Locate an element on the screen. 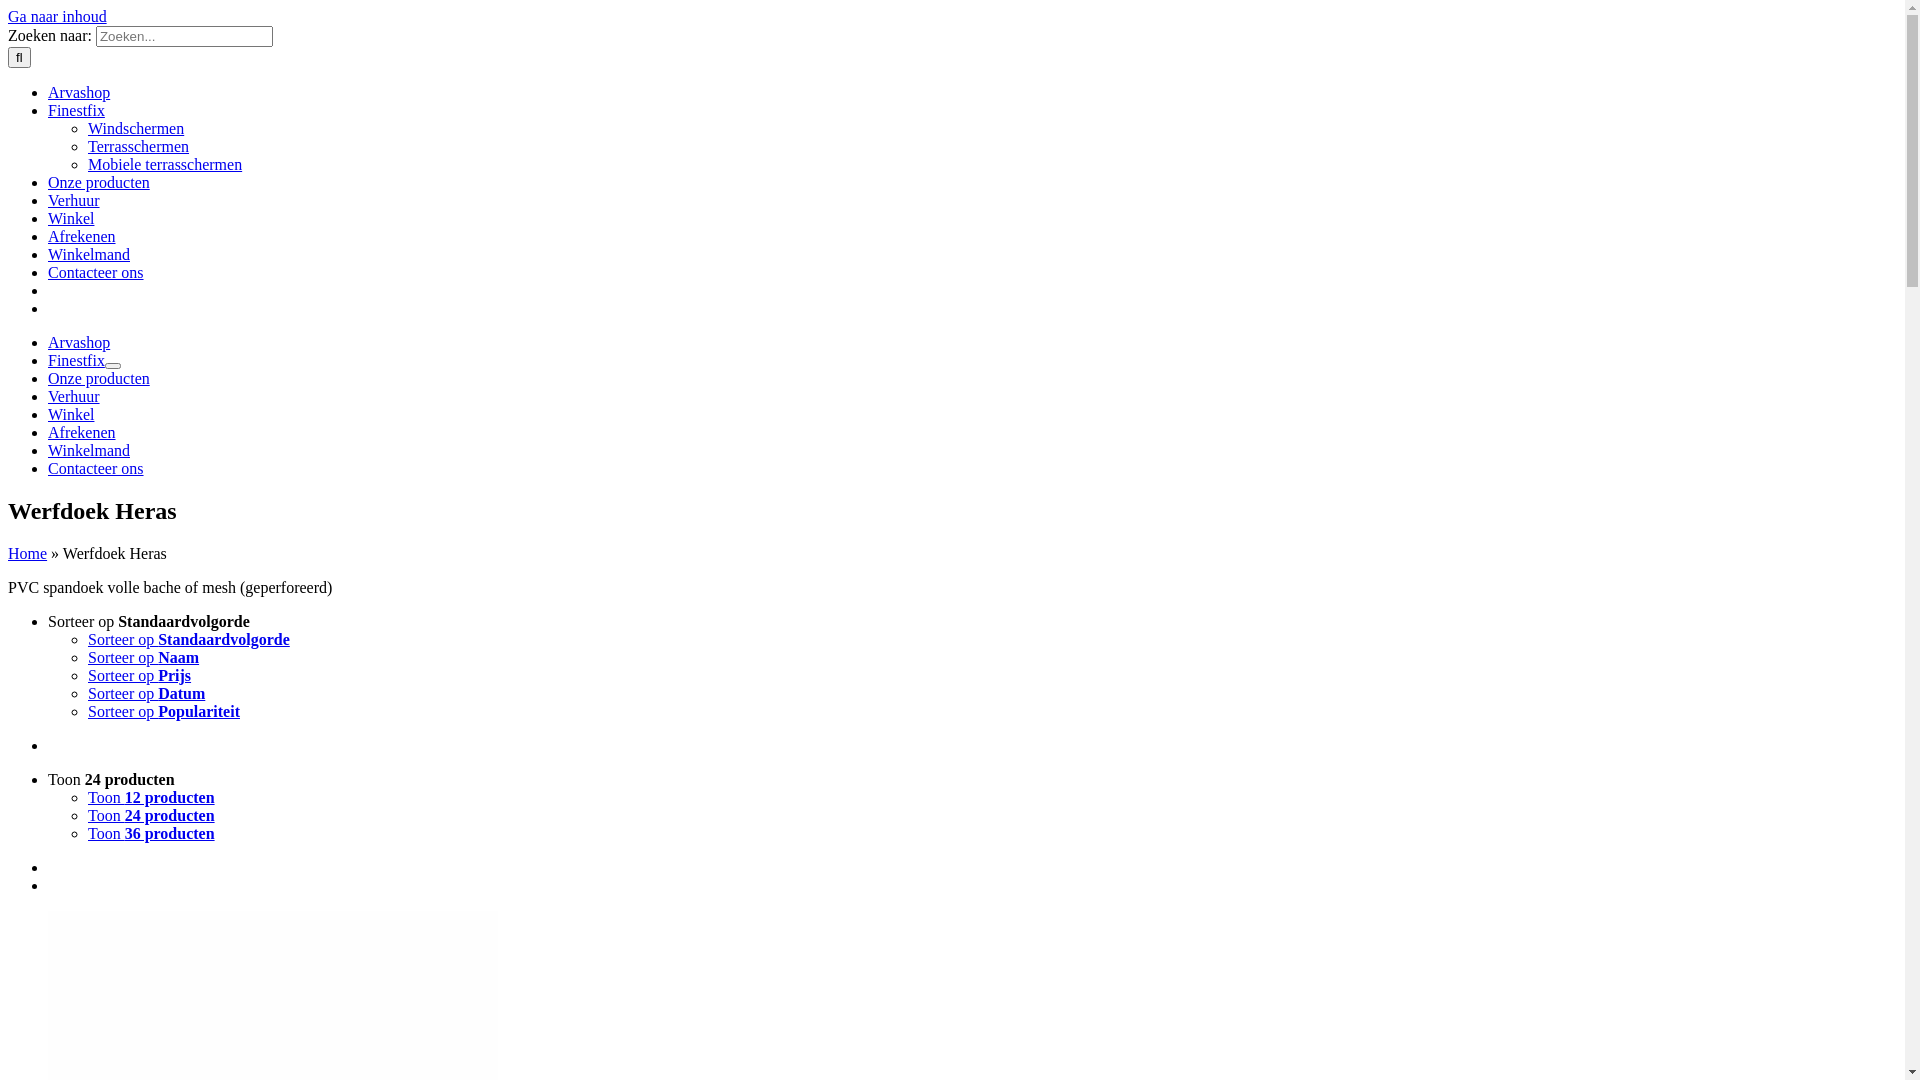 The width and height of the screenshot is (1920, 1080). Winkel is located at coordinates (71, 218).